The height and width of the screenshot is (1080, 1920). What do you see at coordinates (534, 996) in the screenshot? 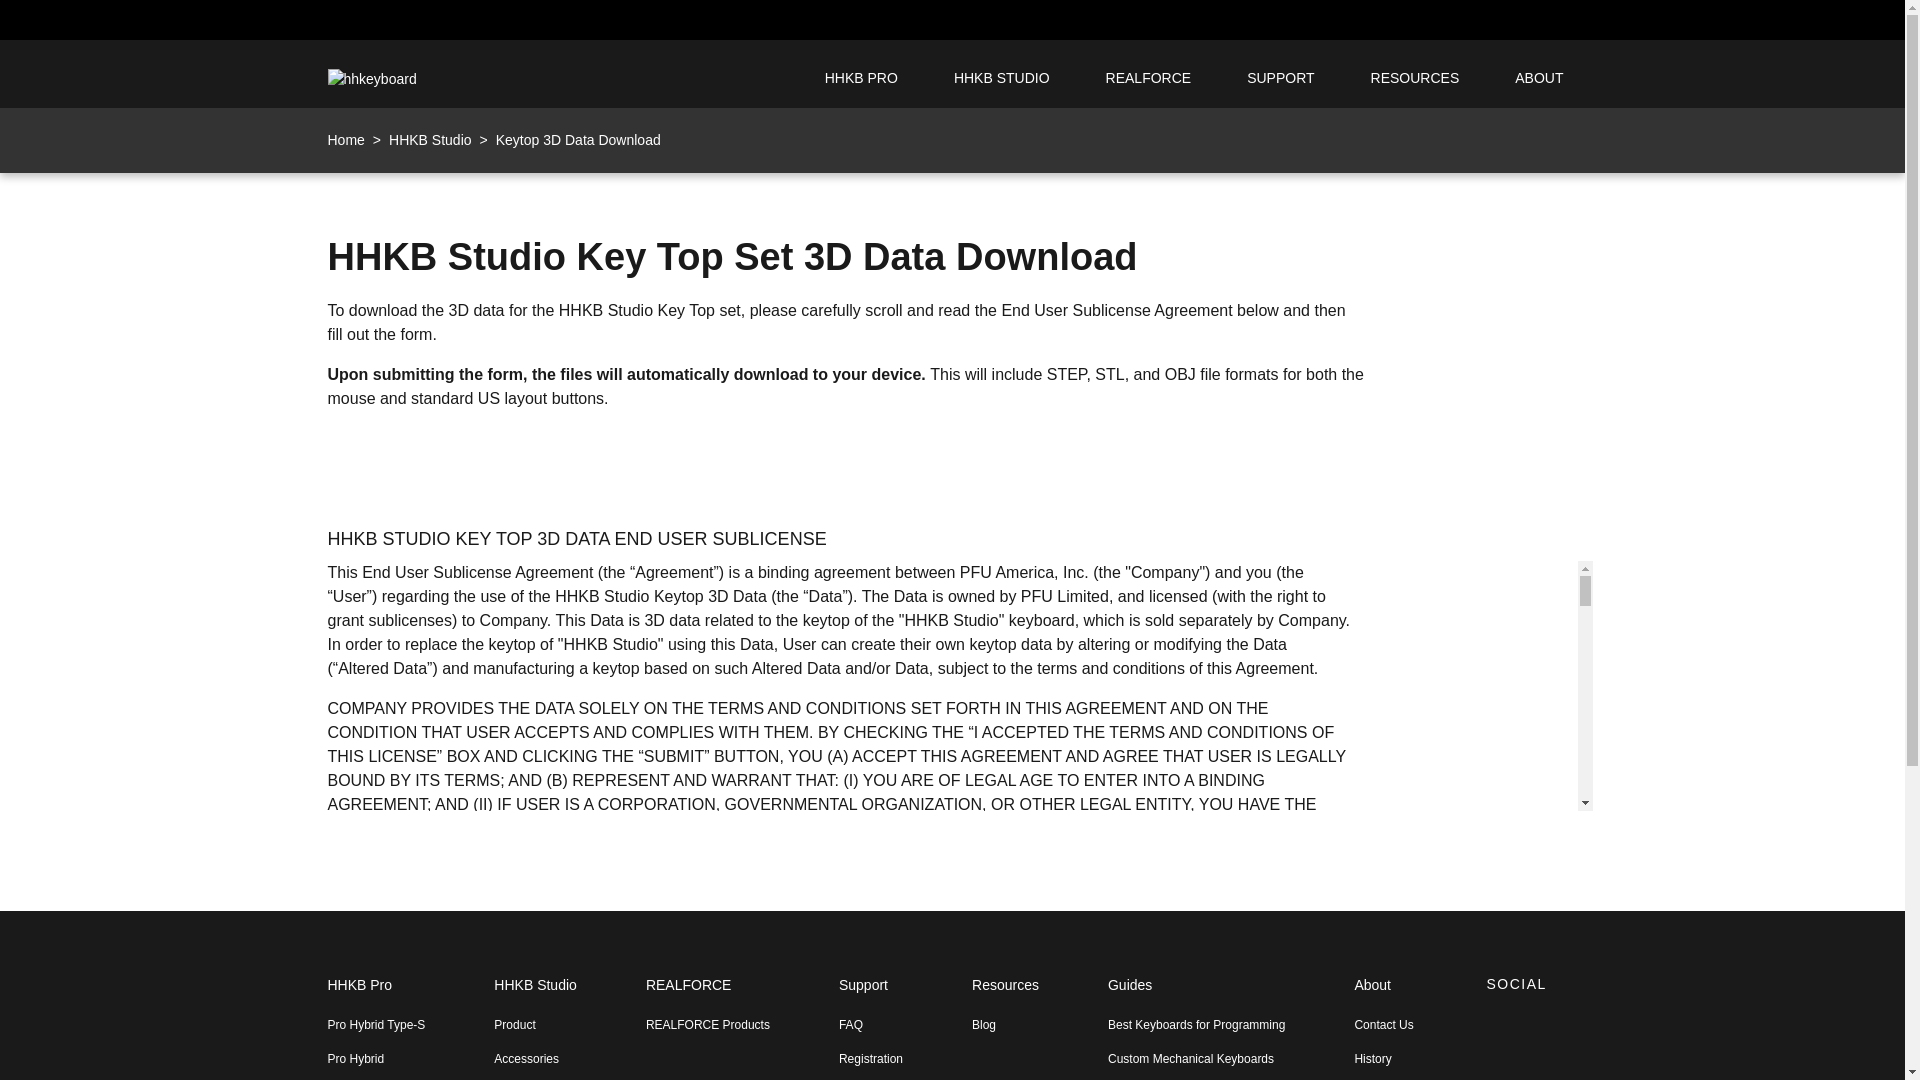
I see `Browse HHKB Studio` at bounding box center [534, 996].